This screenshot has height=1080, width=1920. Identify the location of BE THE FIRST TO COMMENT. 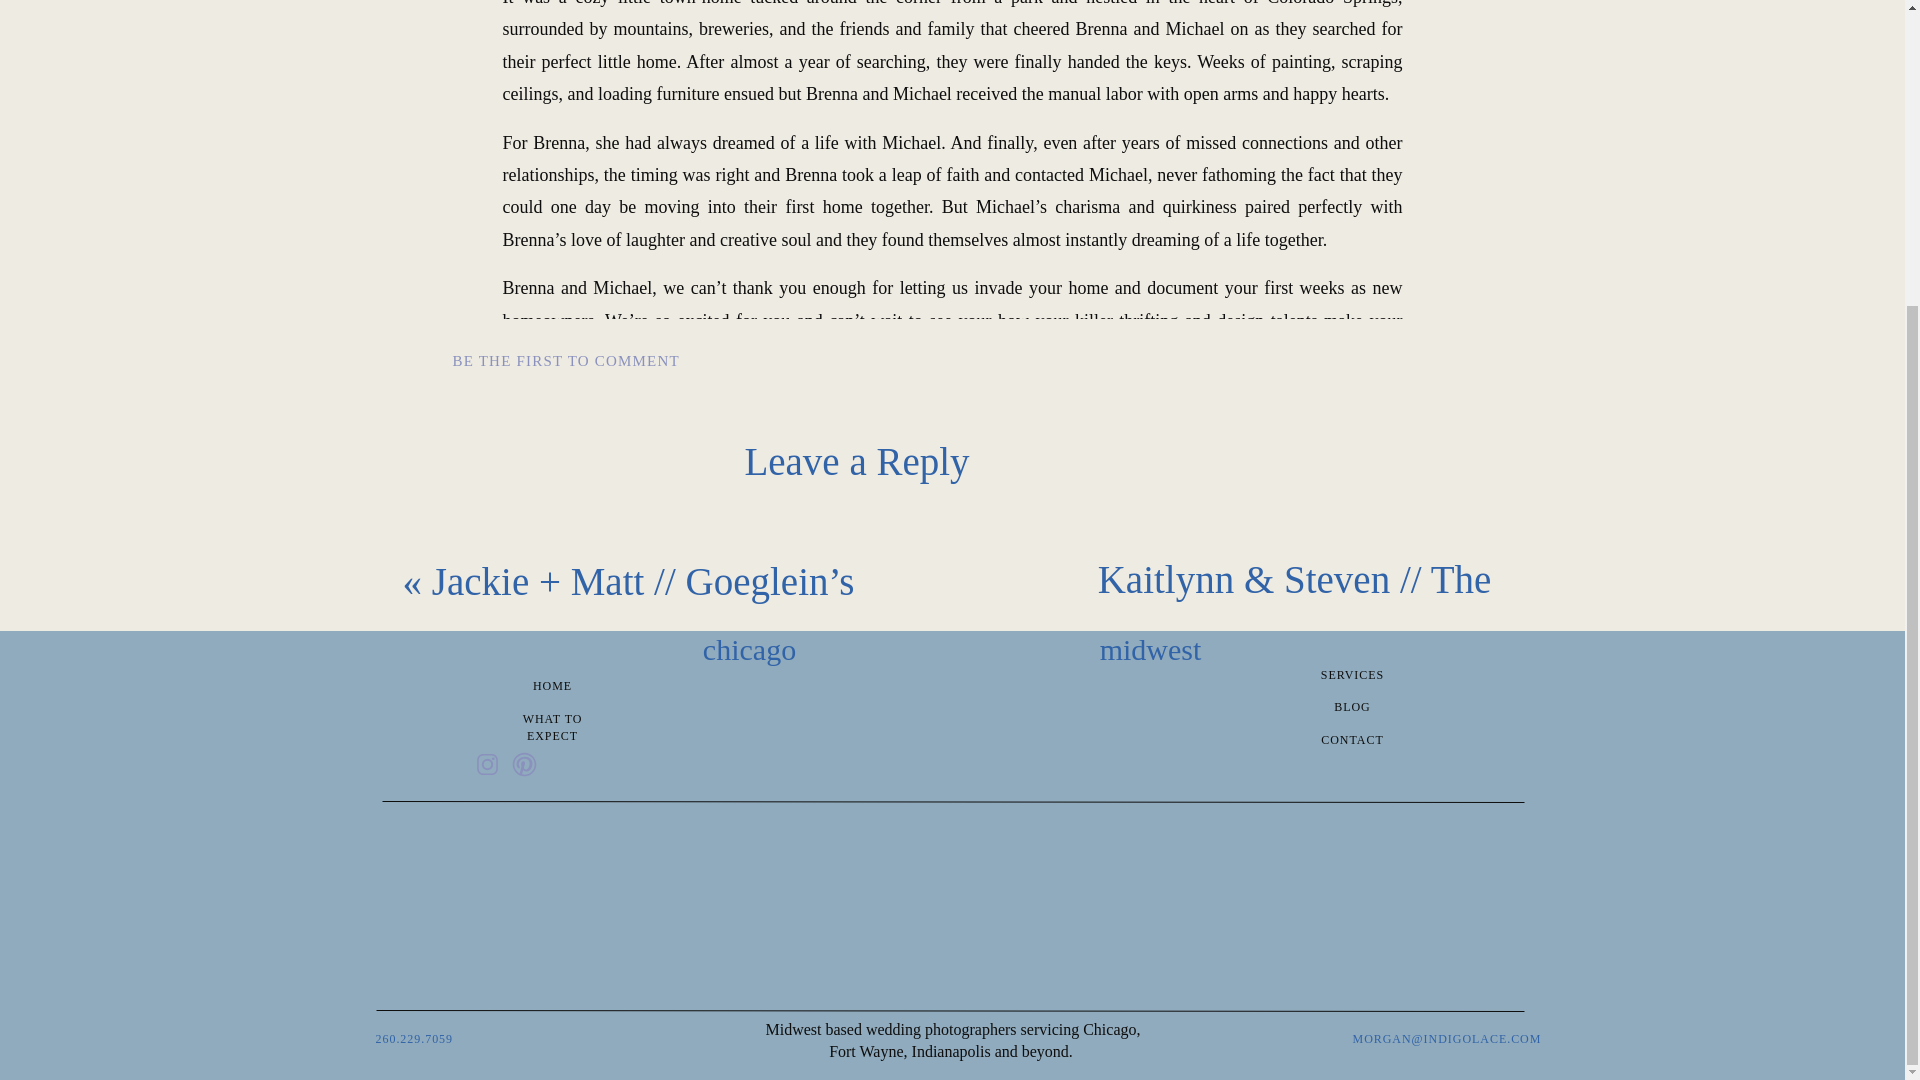
(565, 361).